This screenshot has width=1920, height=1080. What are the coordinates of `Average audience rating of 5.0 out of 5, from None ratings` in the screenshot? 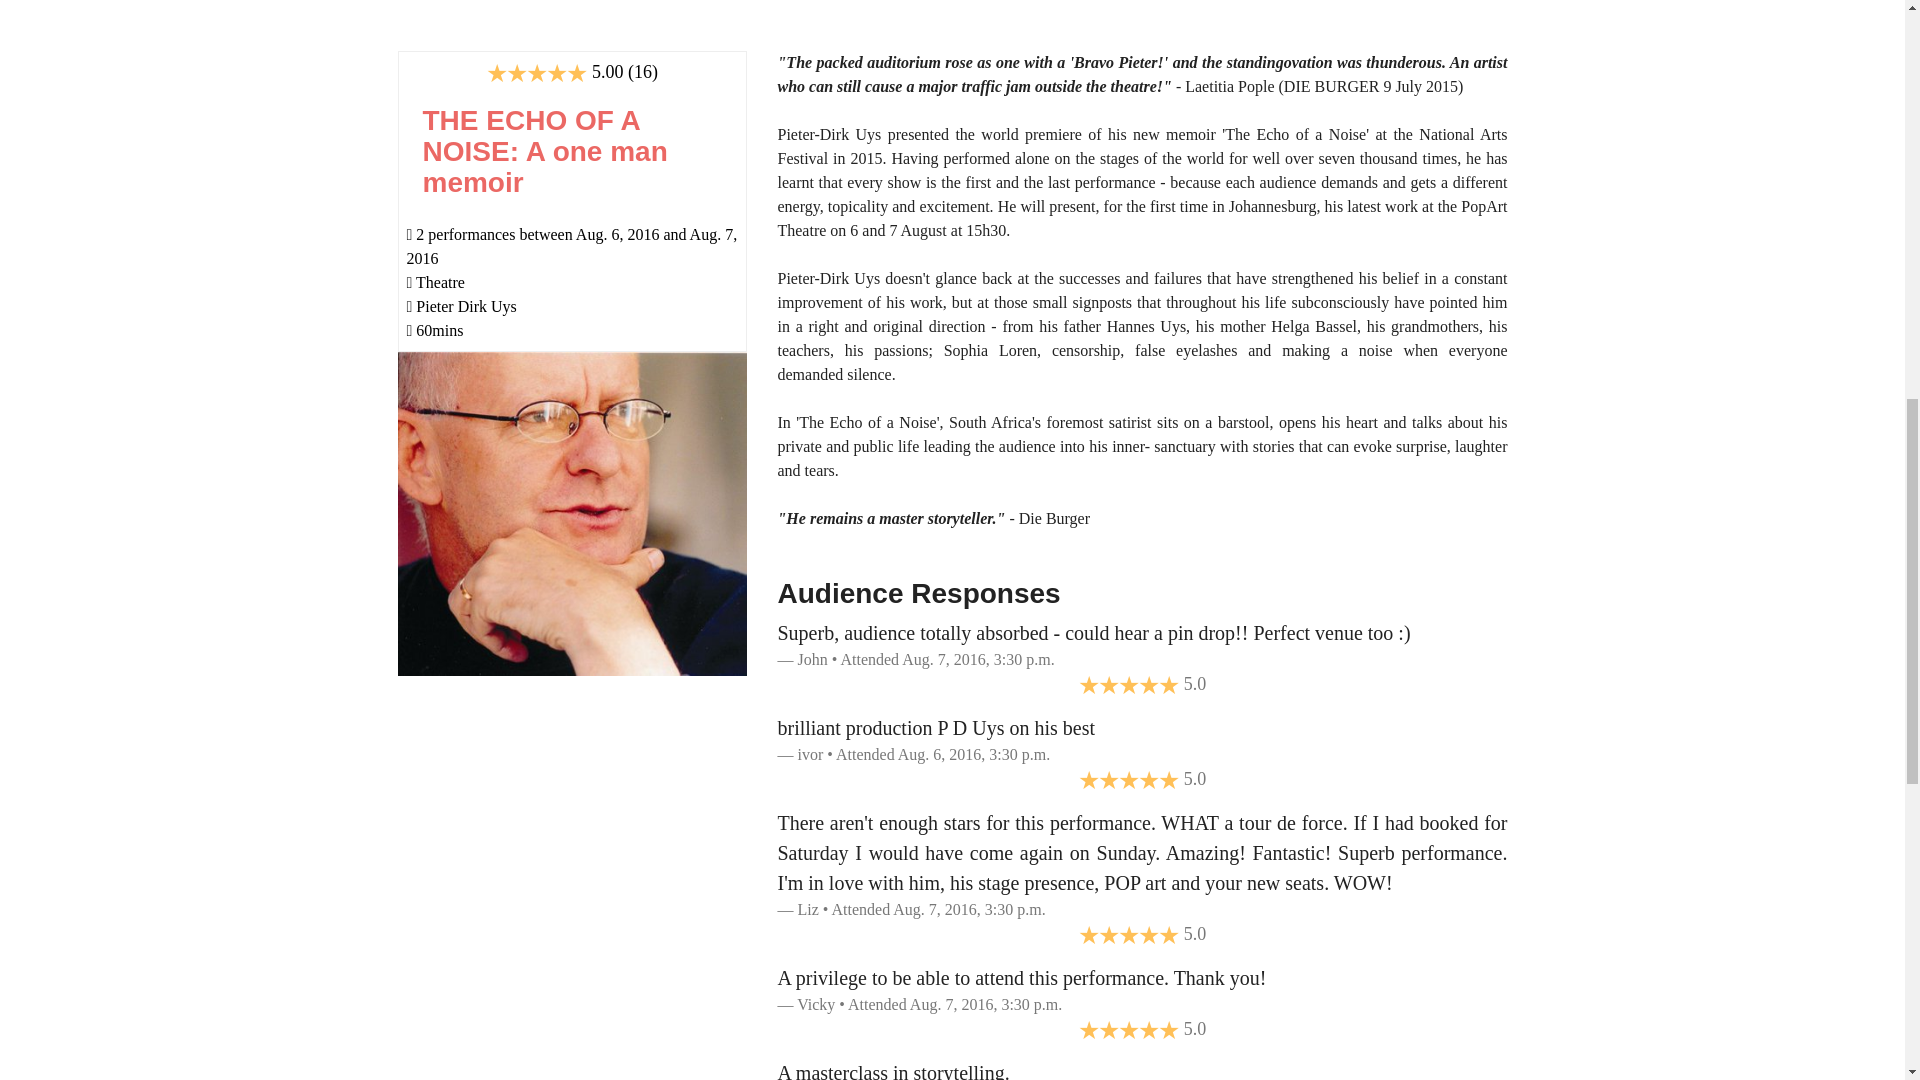 It's located at (1128, 778).